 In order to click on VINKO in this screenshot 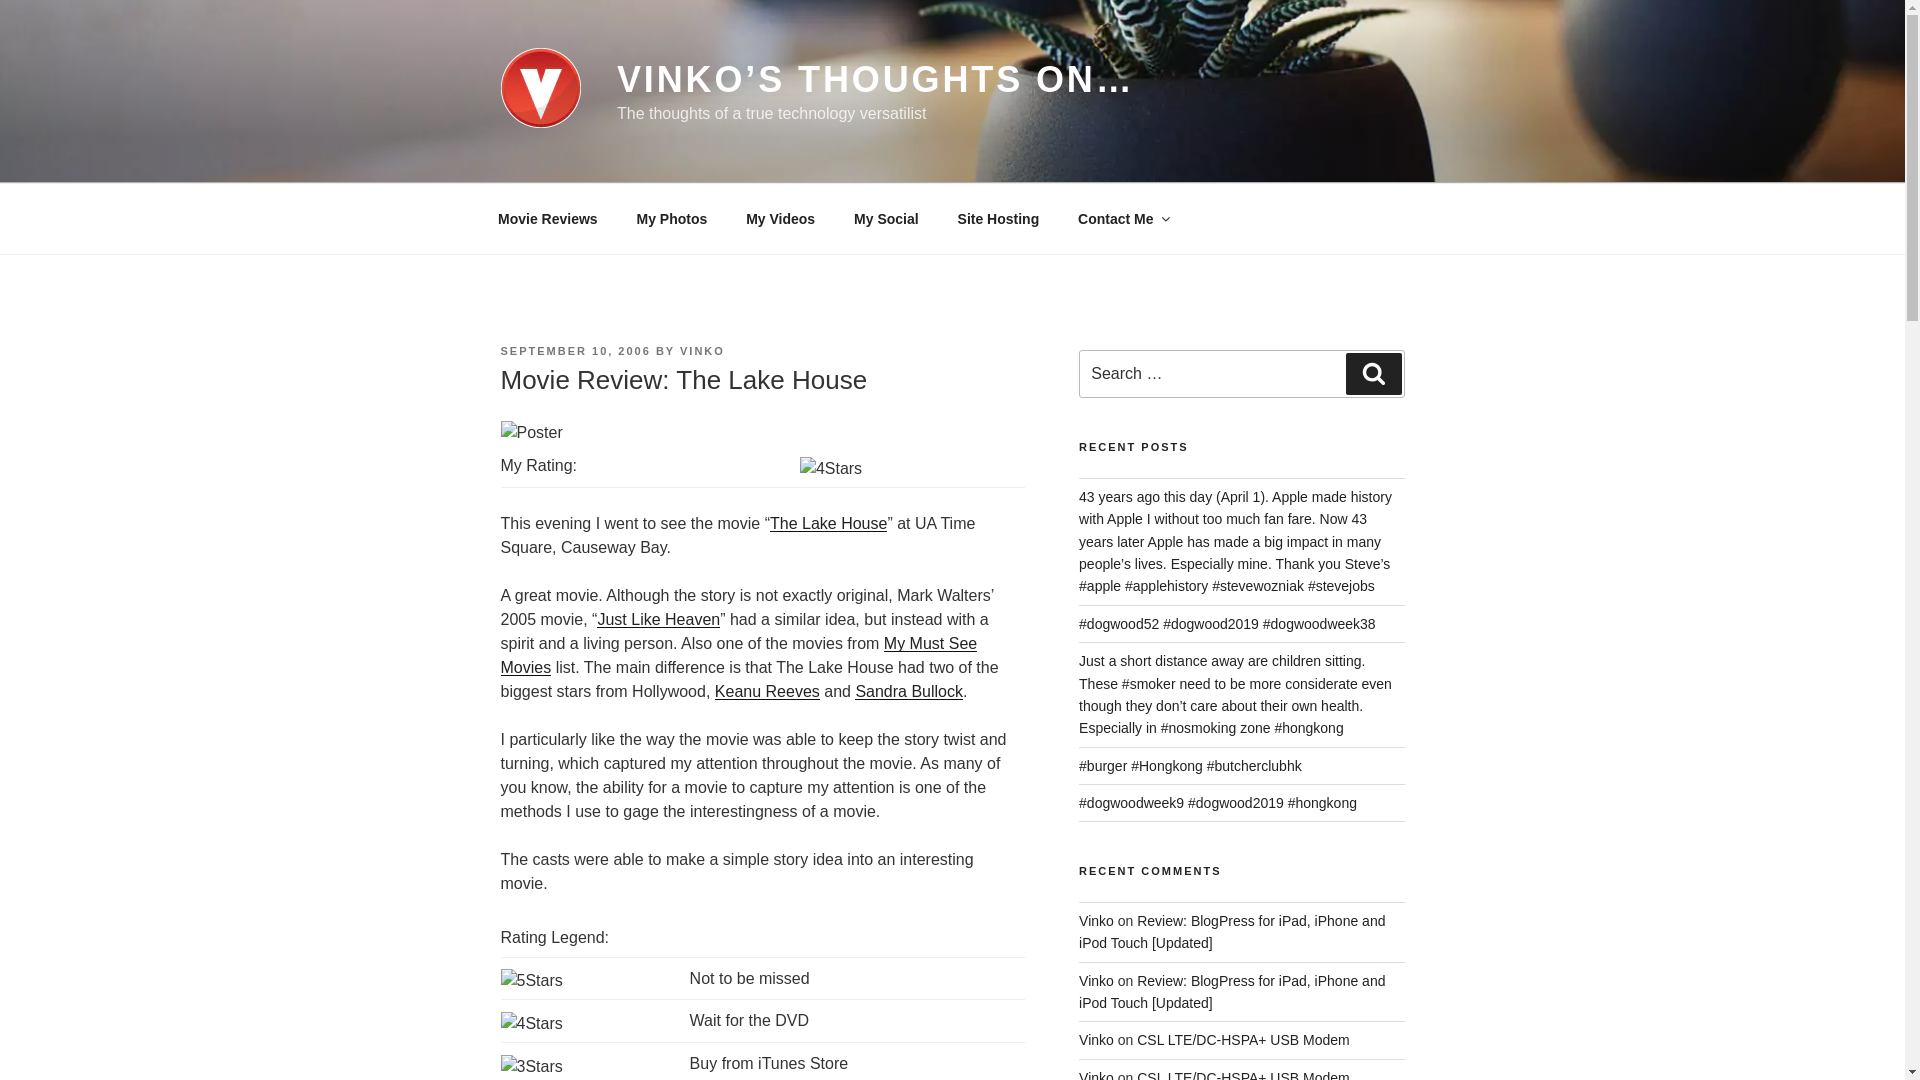, I will do `click(702, 350)`.